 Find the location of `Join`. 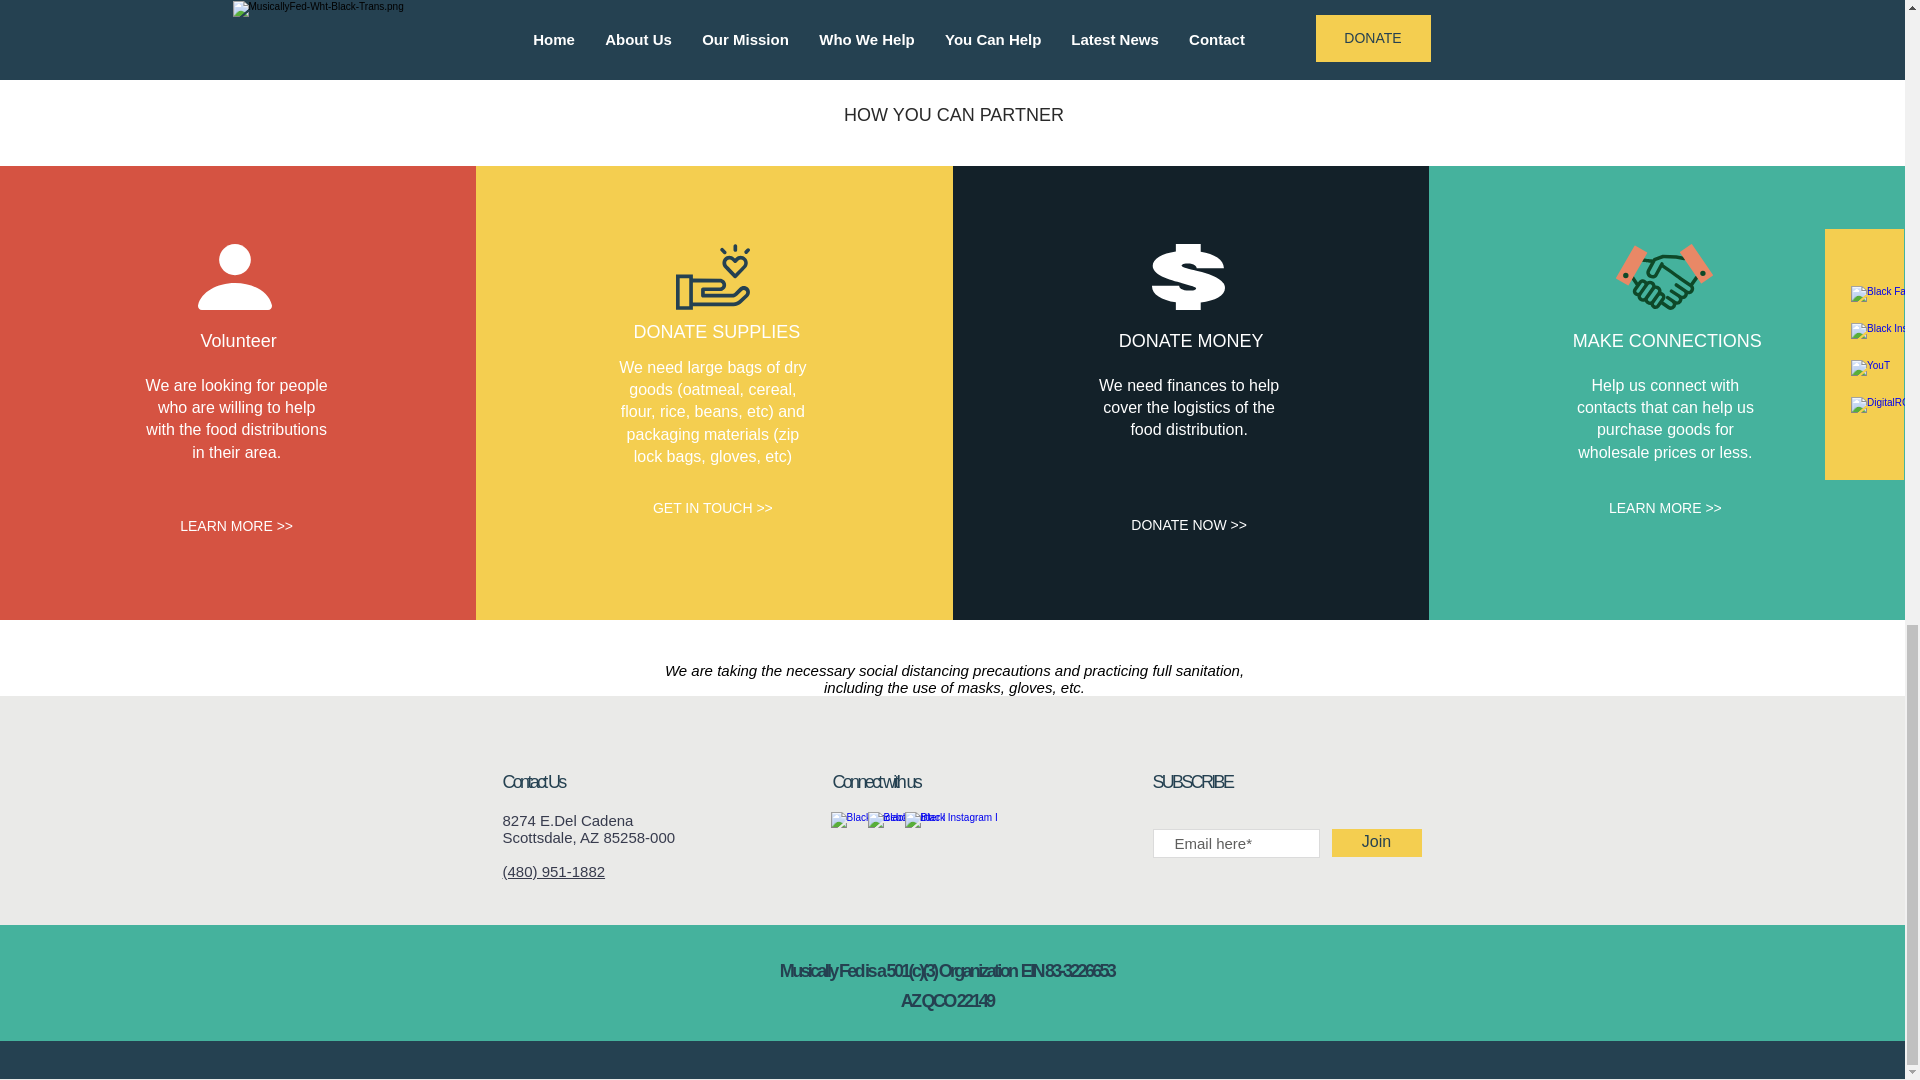

Join is located at coordinates (1377, 842).